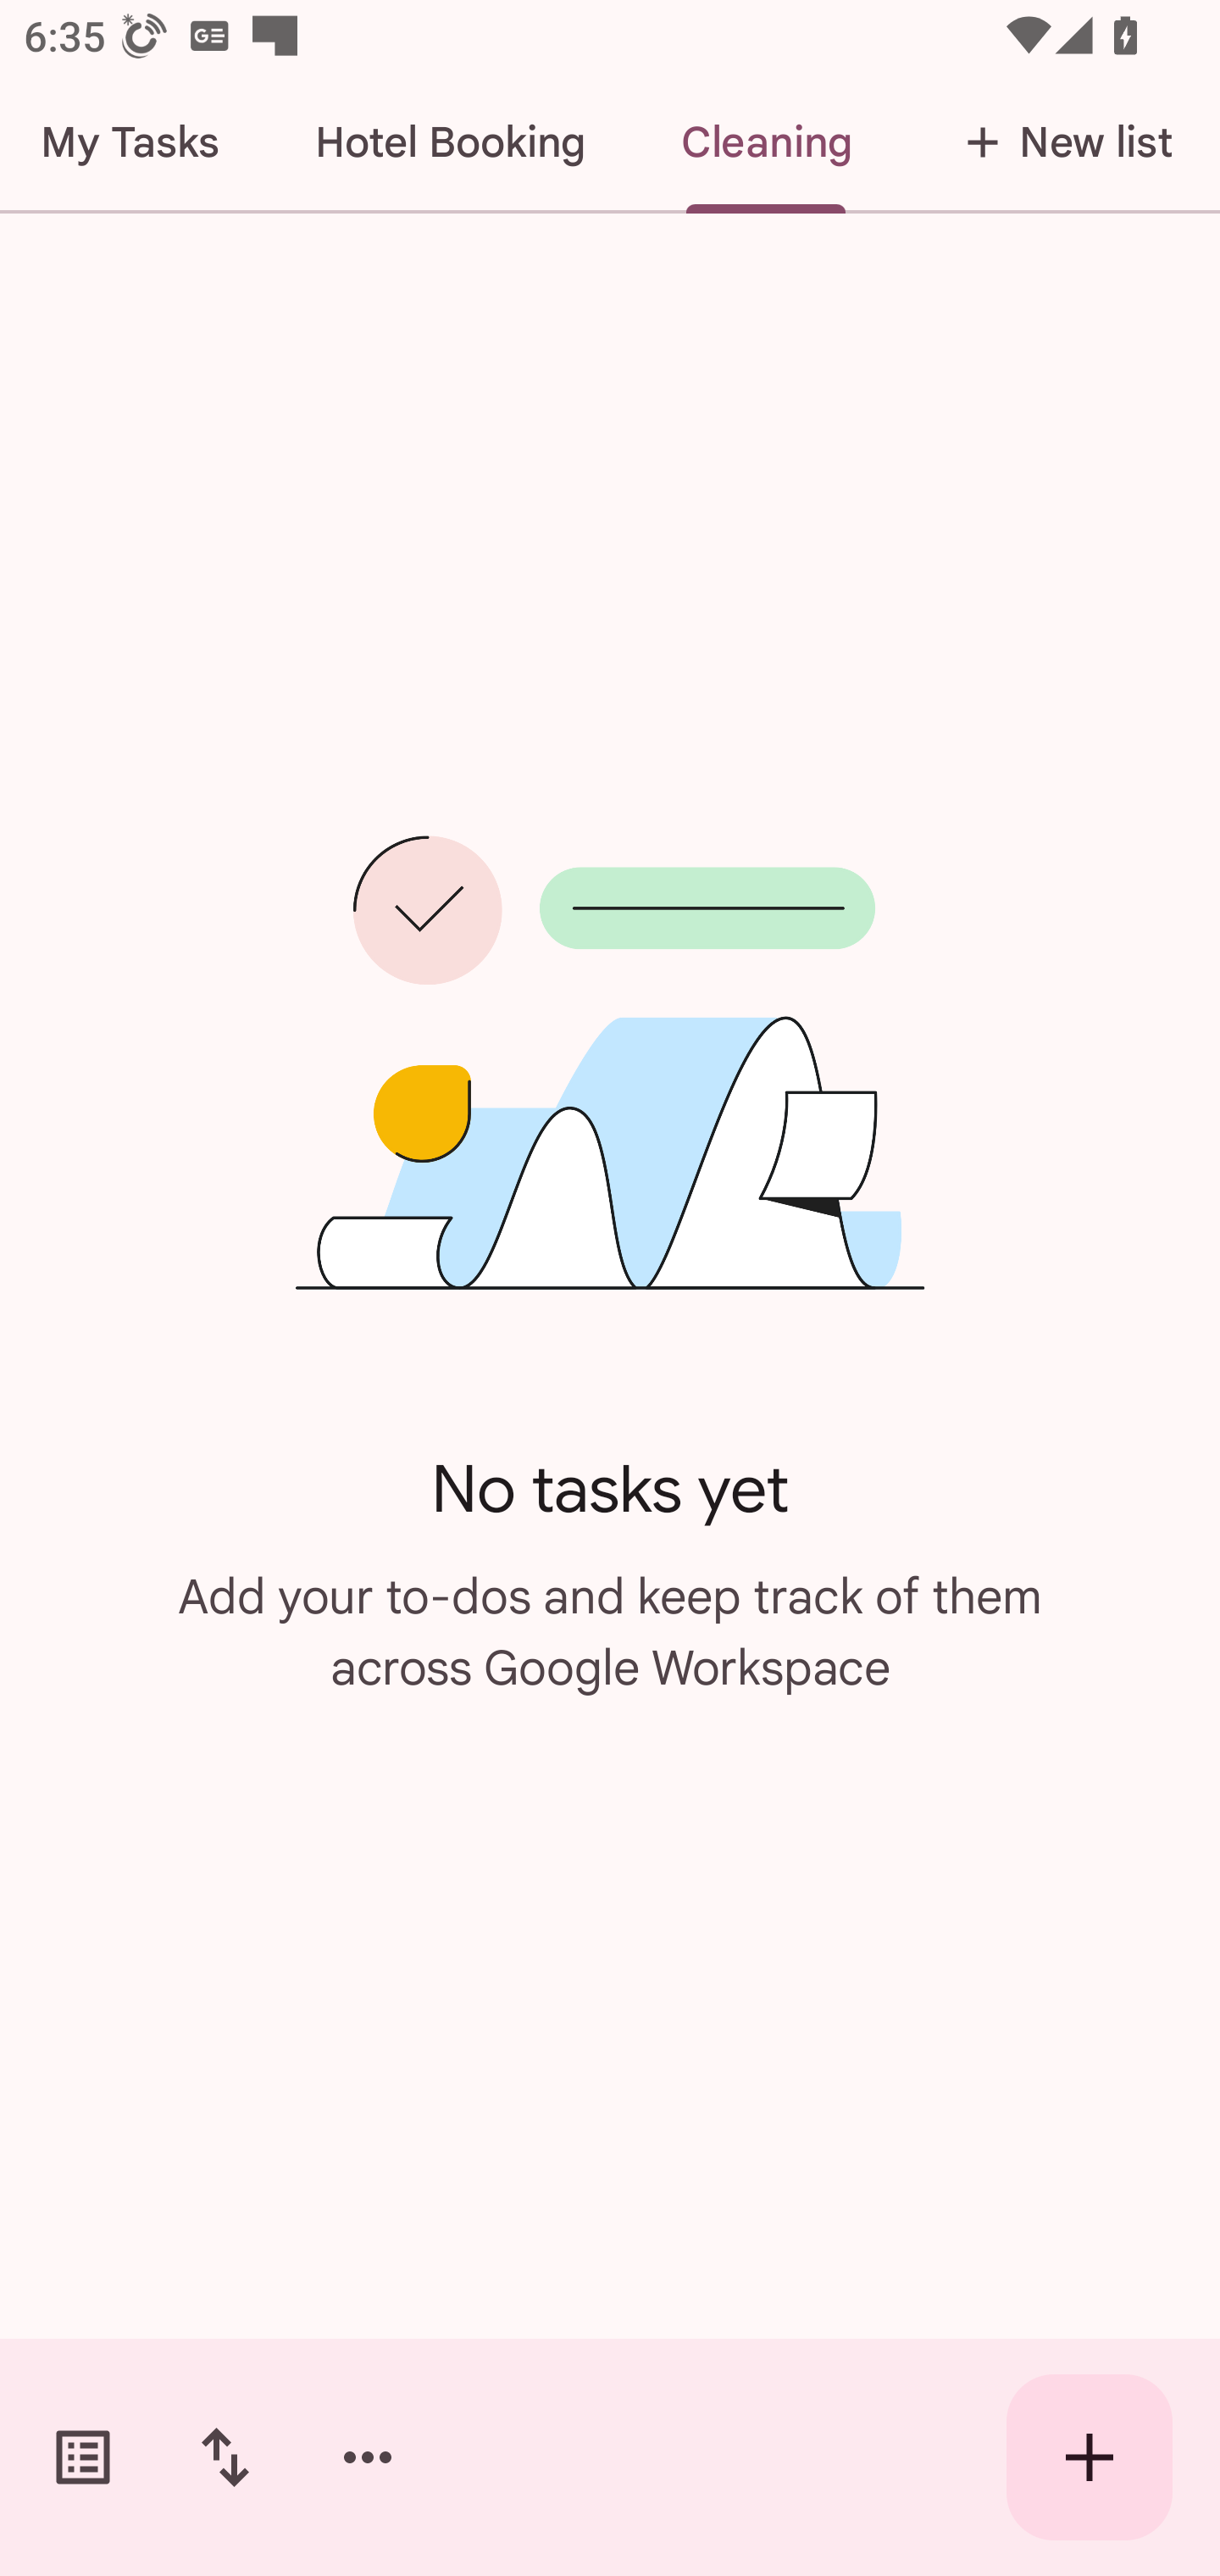 The height and width of the screenshot is (2576, 1220). I want to click on Switch task lists, so click(83, 2457).